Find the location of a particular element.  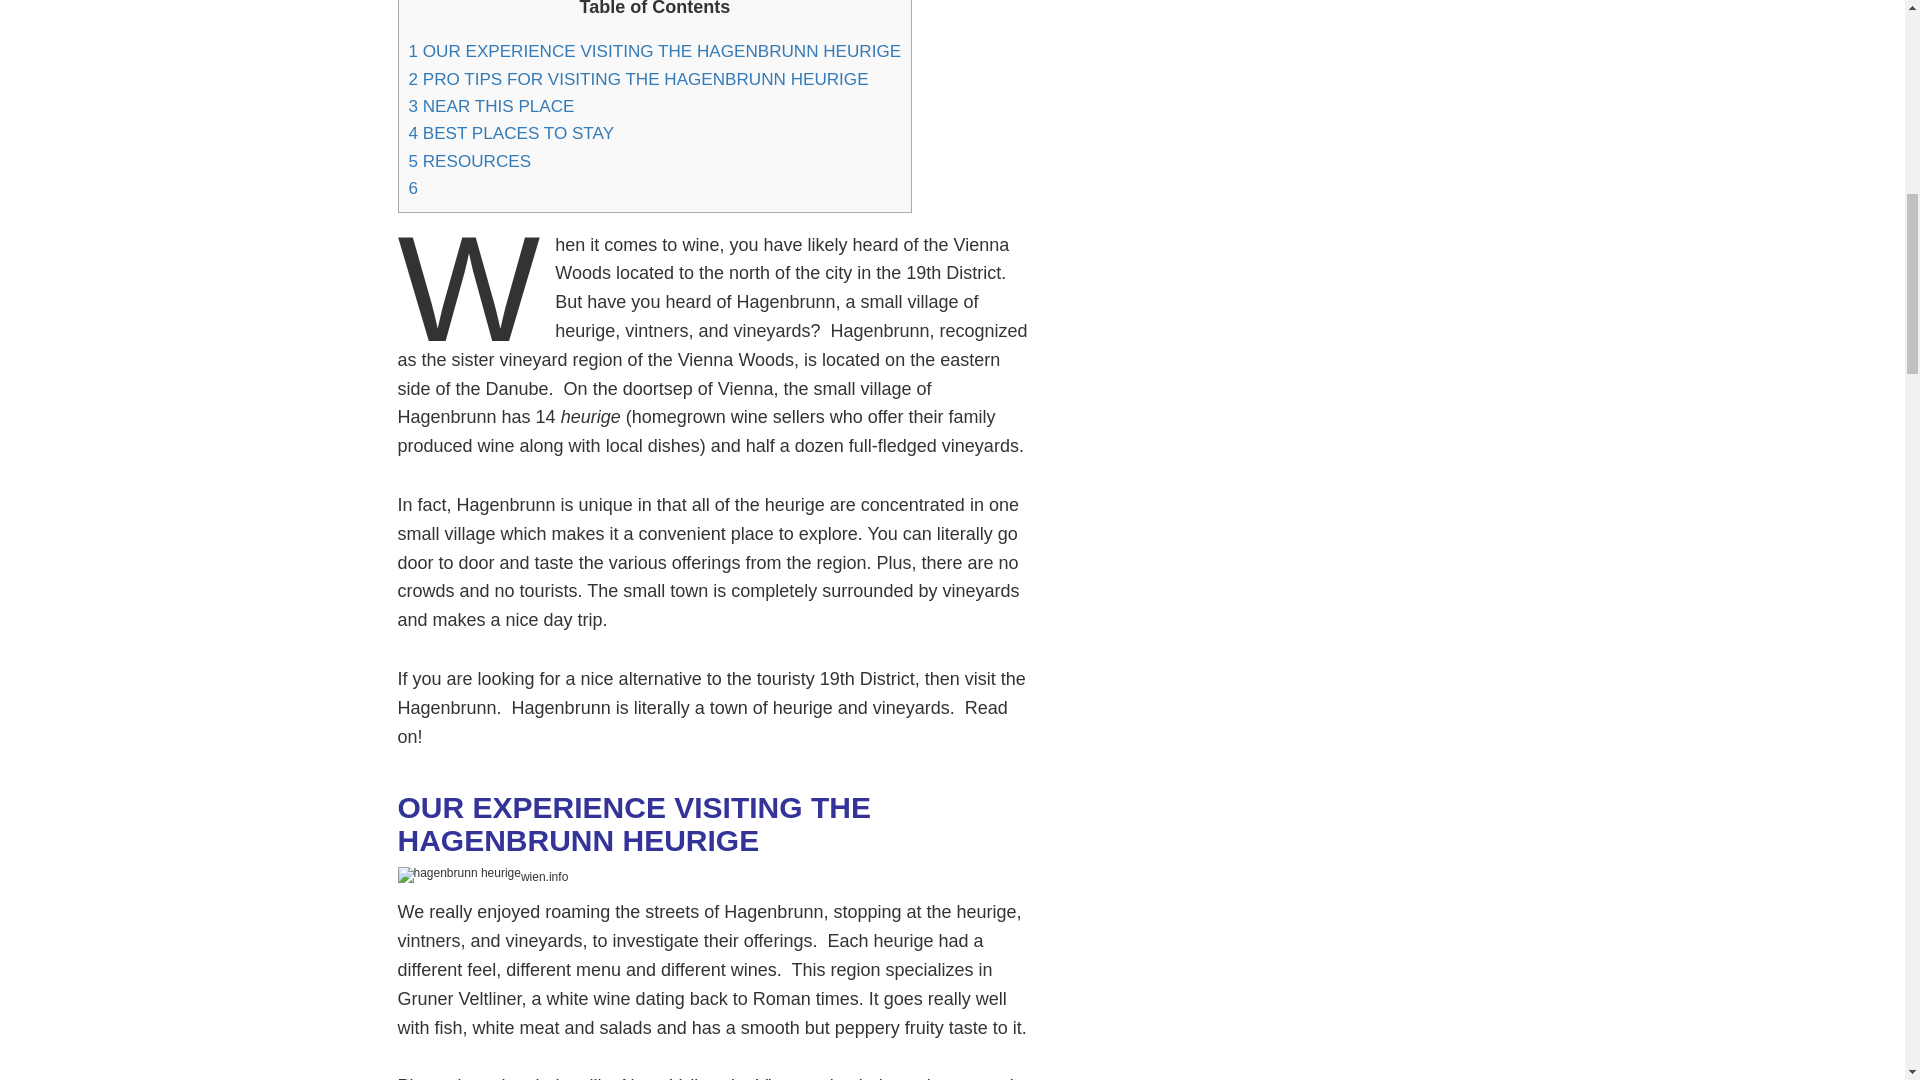

2 PRO TIPS FOR VISITING THE HAGENBRUNN HEURIGE is located at coordinates (637, 79).